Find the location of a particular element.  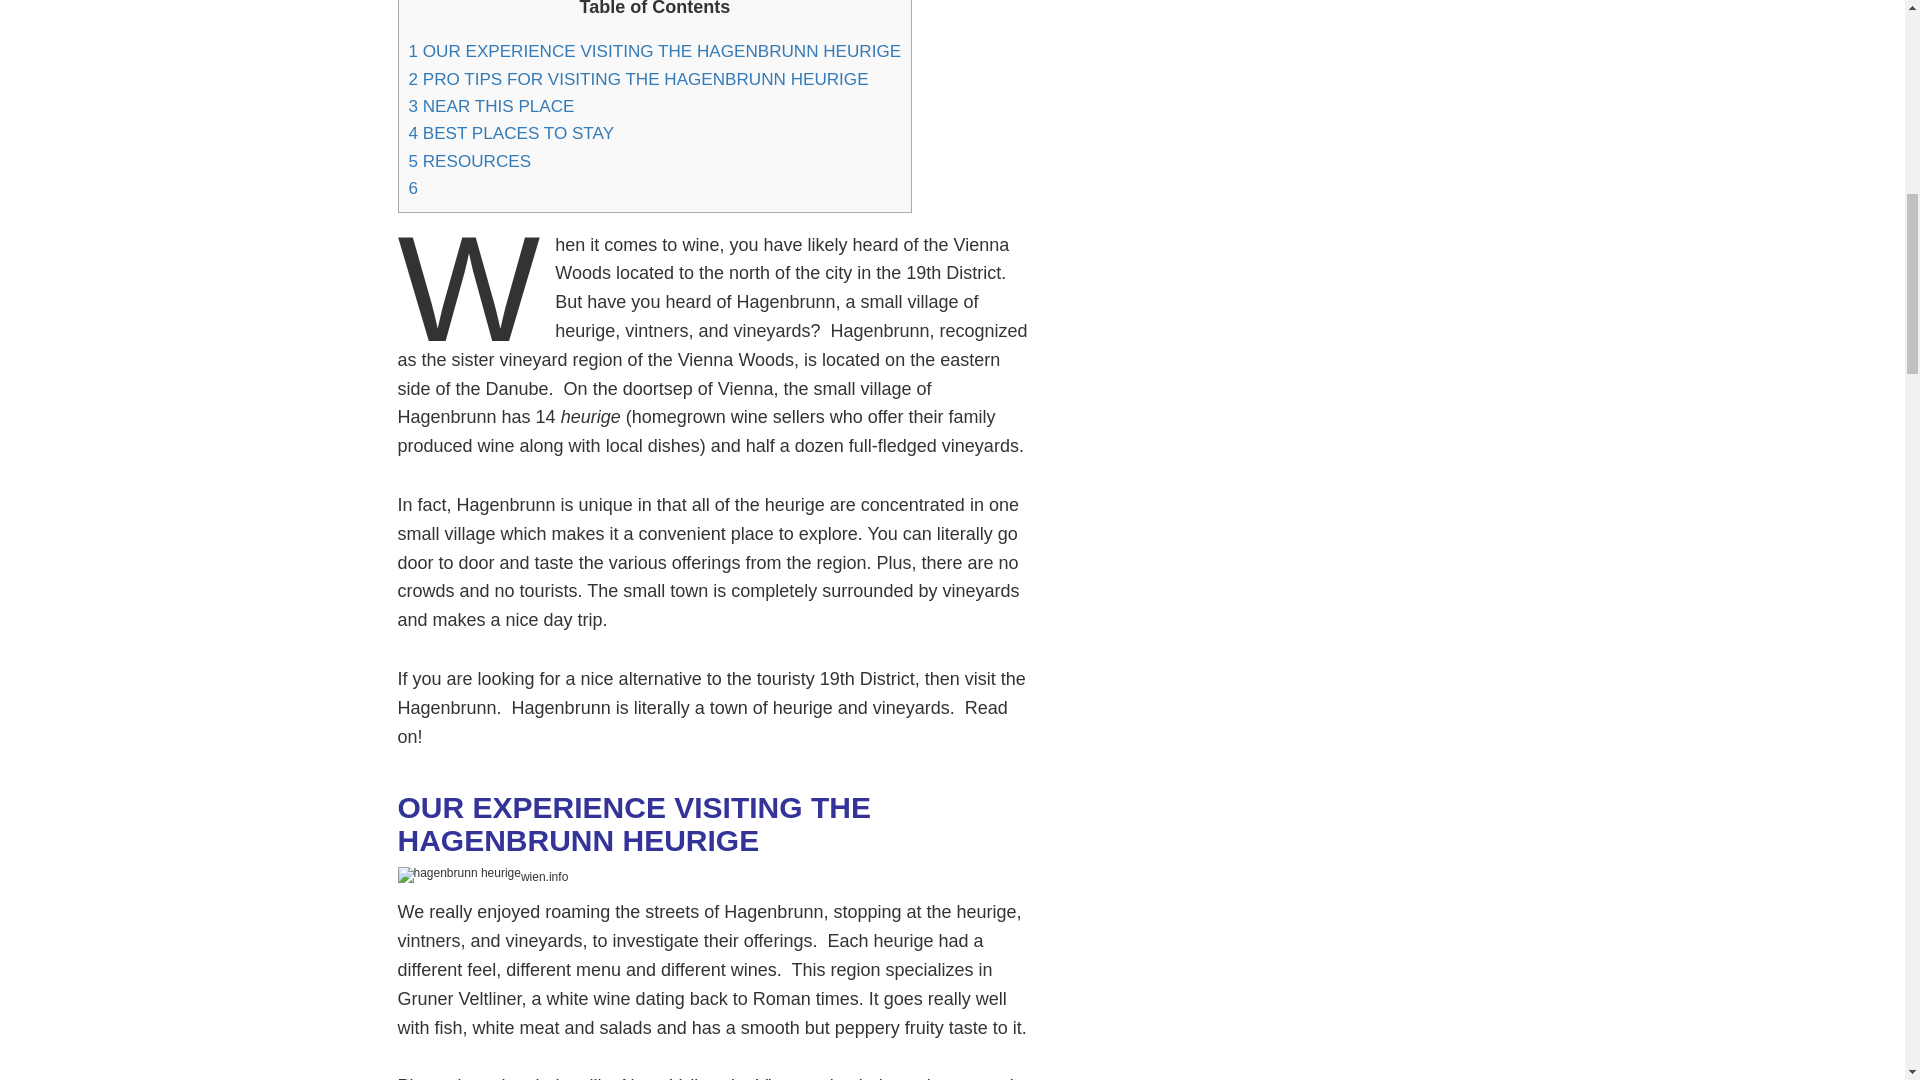

2 PRO TIPS FOR VISITING THE HAGENBRUNN HEURIGE is located at coordinates (637, 79).